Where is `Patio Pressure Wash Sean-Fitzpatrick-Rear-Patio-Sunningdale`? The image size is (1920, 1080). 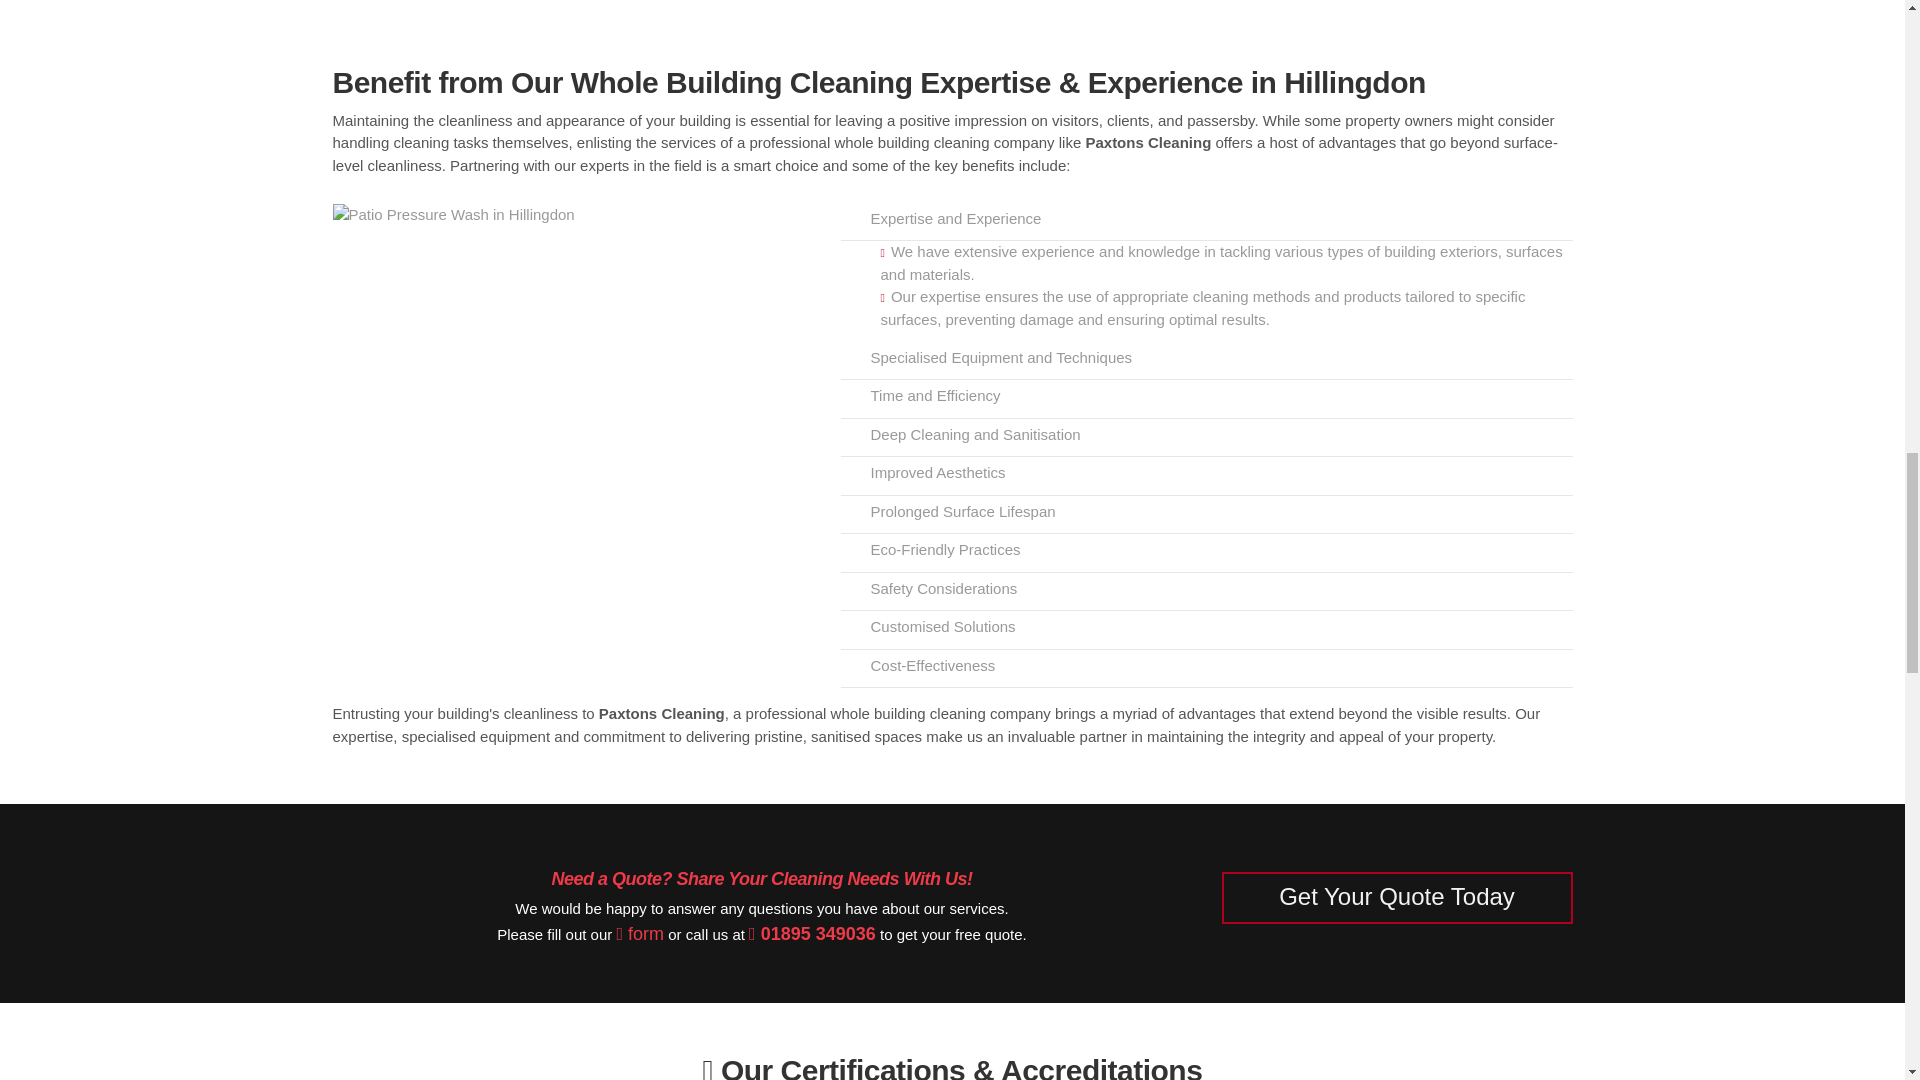 Patio Pressure Wash Sean-Fitzpatrick-Rear-Patio-Sunningdale is located at coordinates (453, 215).